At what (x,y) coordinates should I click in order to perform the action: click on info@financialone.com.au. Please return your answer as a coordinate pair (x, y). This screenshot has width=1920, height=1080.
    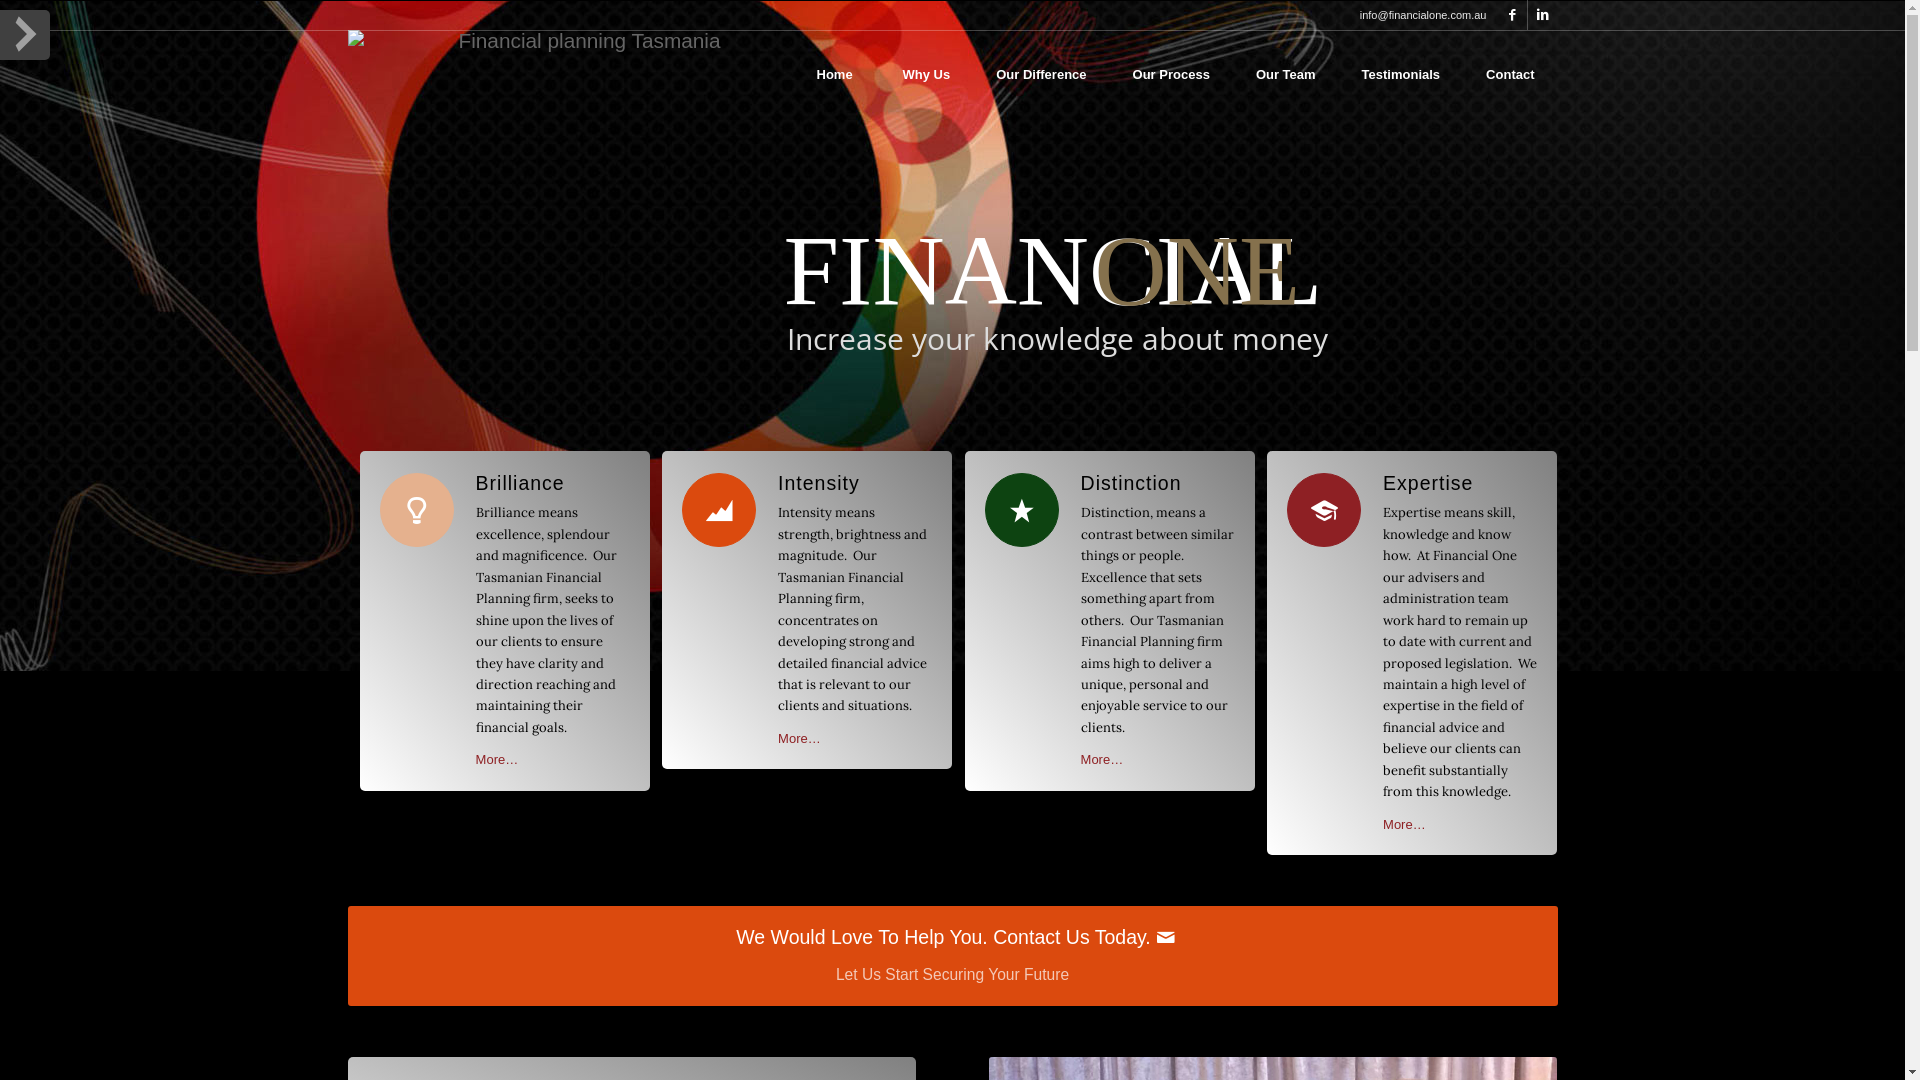
    Looking at the image, I should click on (1424, 15).